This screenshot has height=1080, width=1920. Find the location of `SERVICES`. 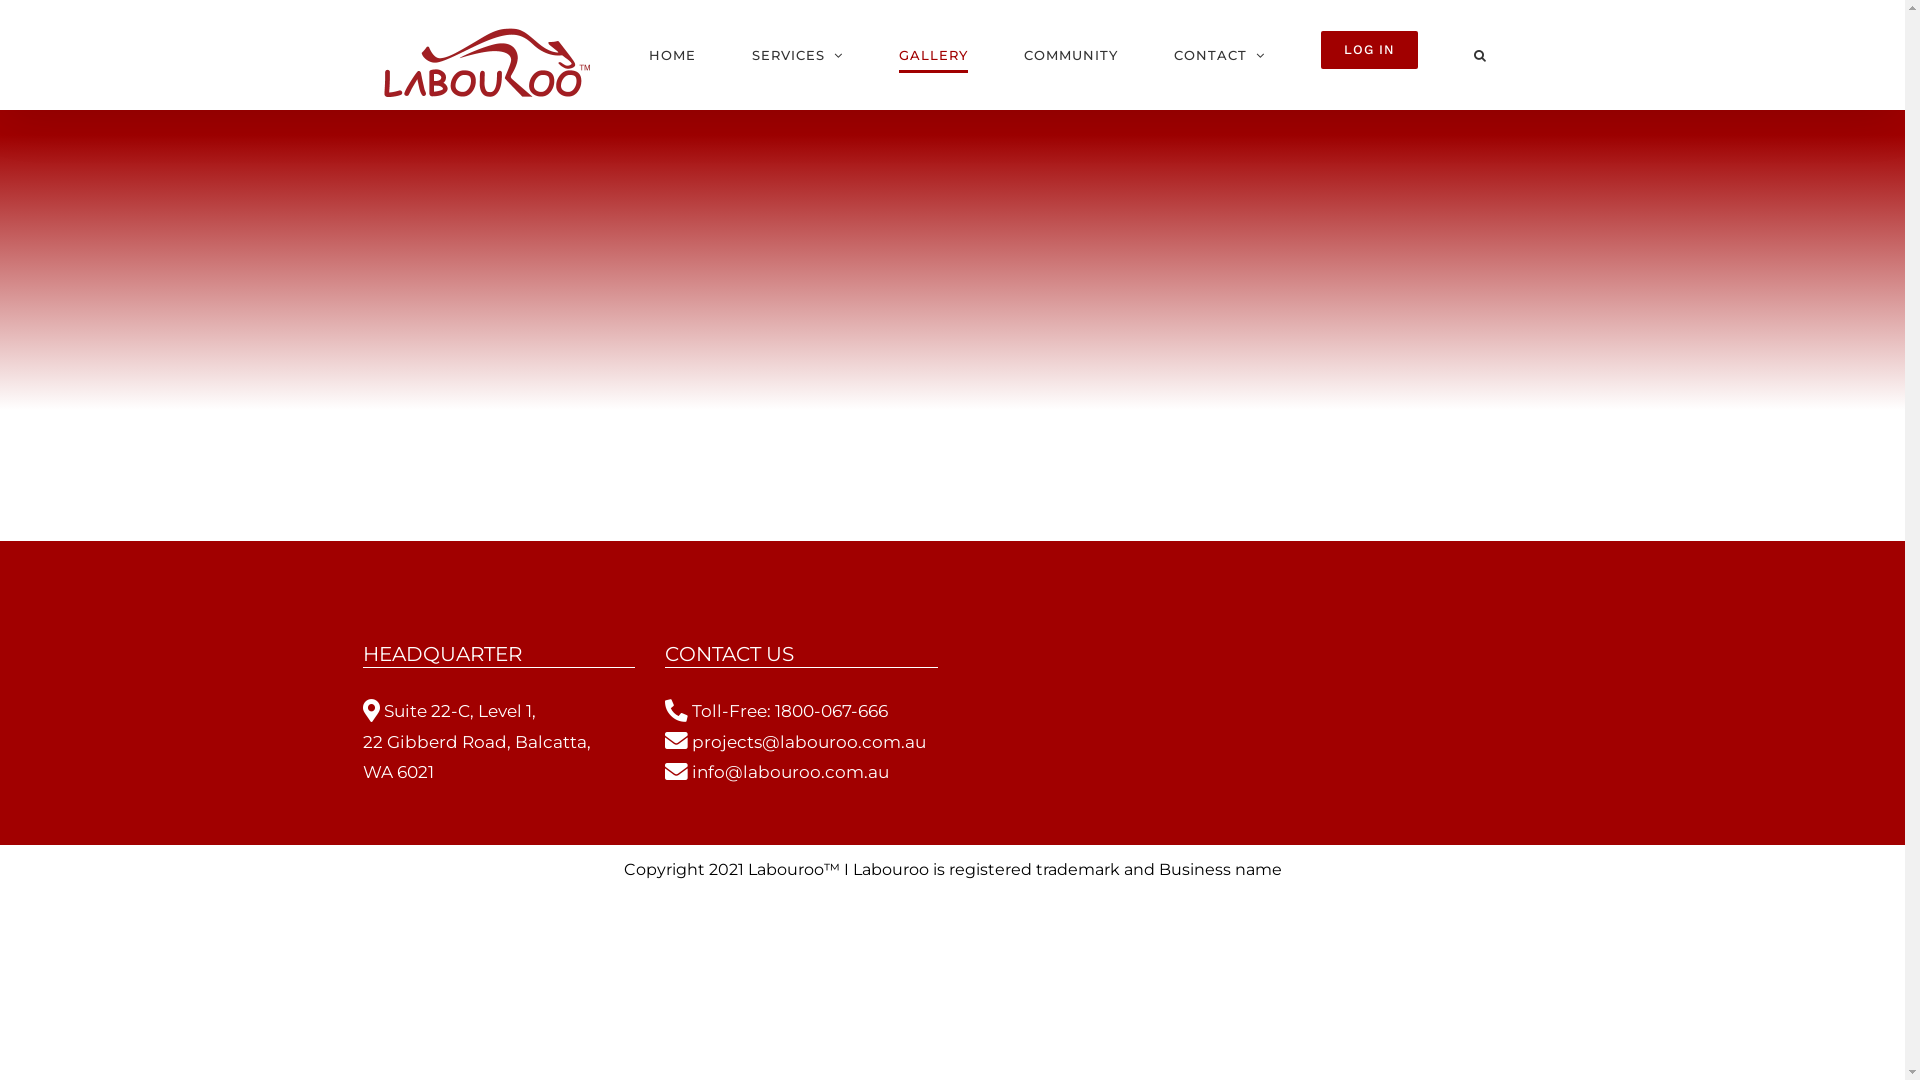

SERVICES is located at coordinates (798, 55).